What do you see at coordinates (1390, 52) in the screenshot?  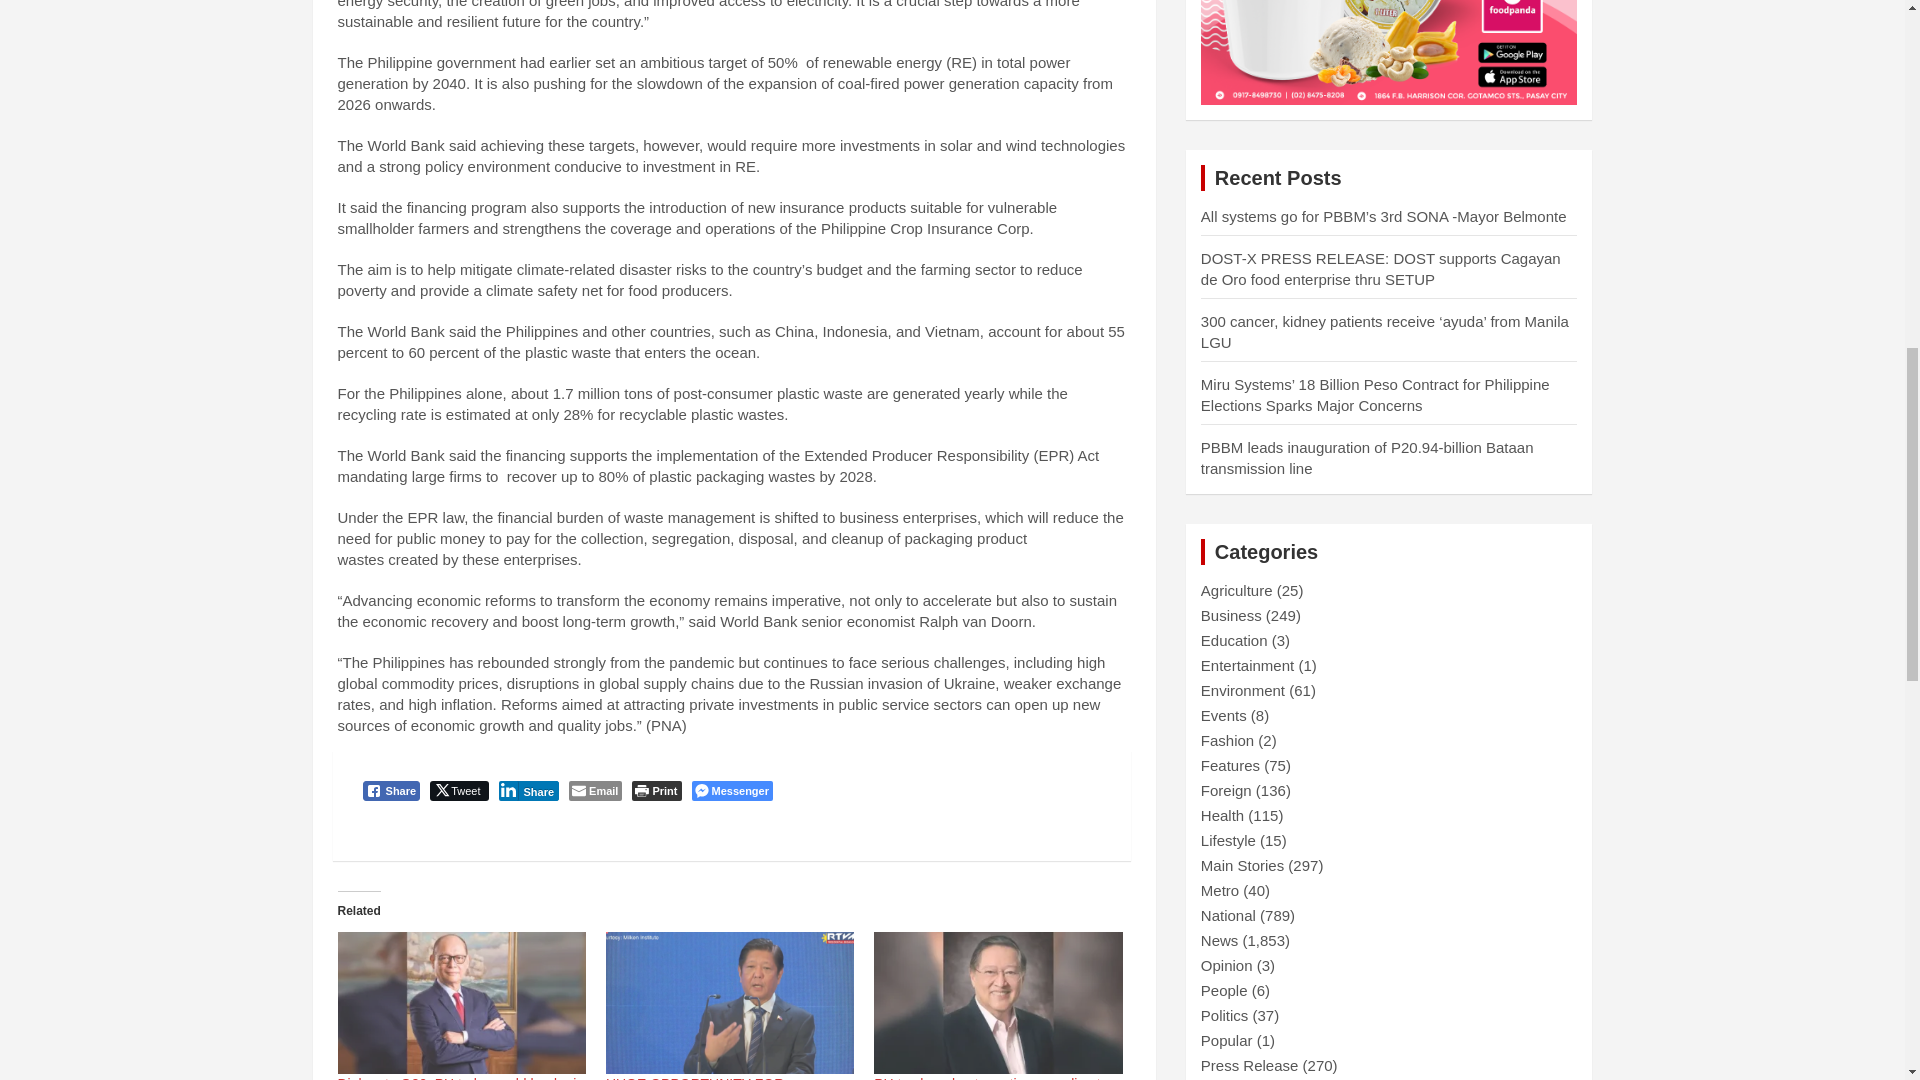 I see `Advertisement` at bounding box center [1390, 52].